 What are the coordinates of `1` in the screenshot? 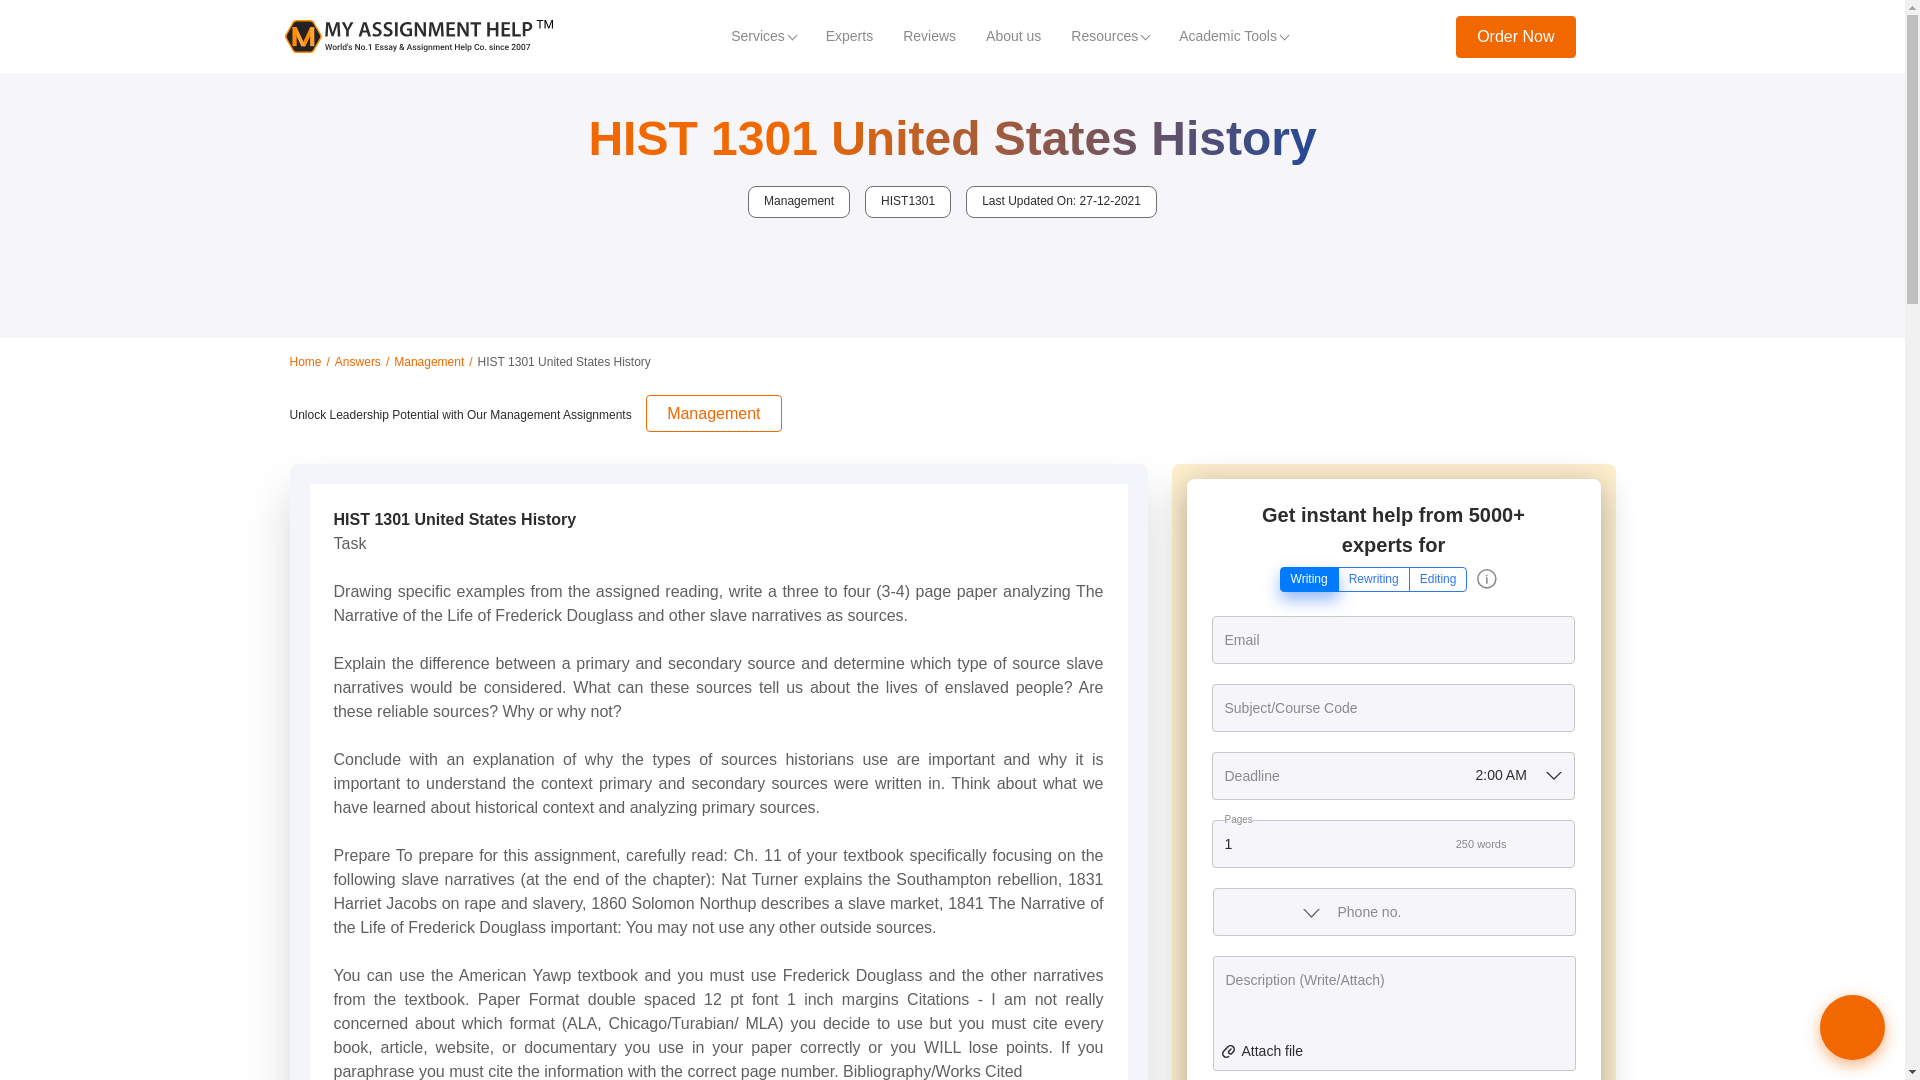 It's located at (1392, 844).